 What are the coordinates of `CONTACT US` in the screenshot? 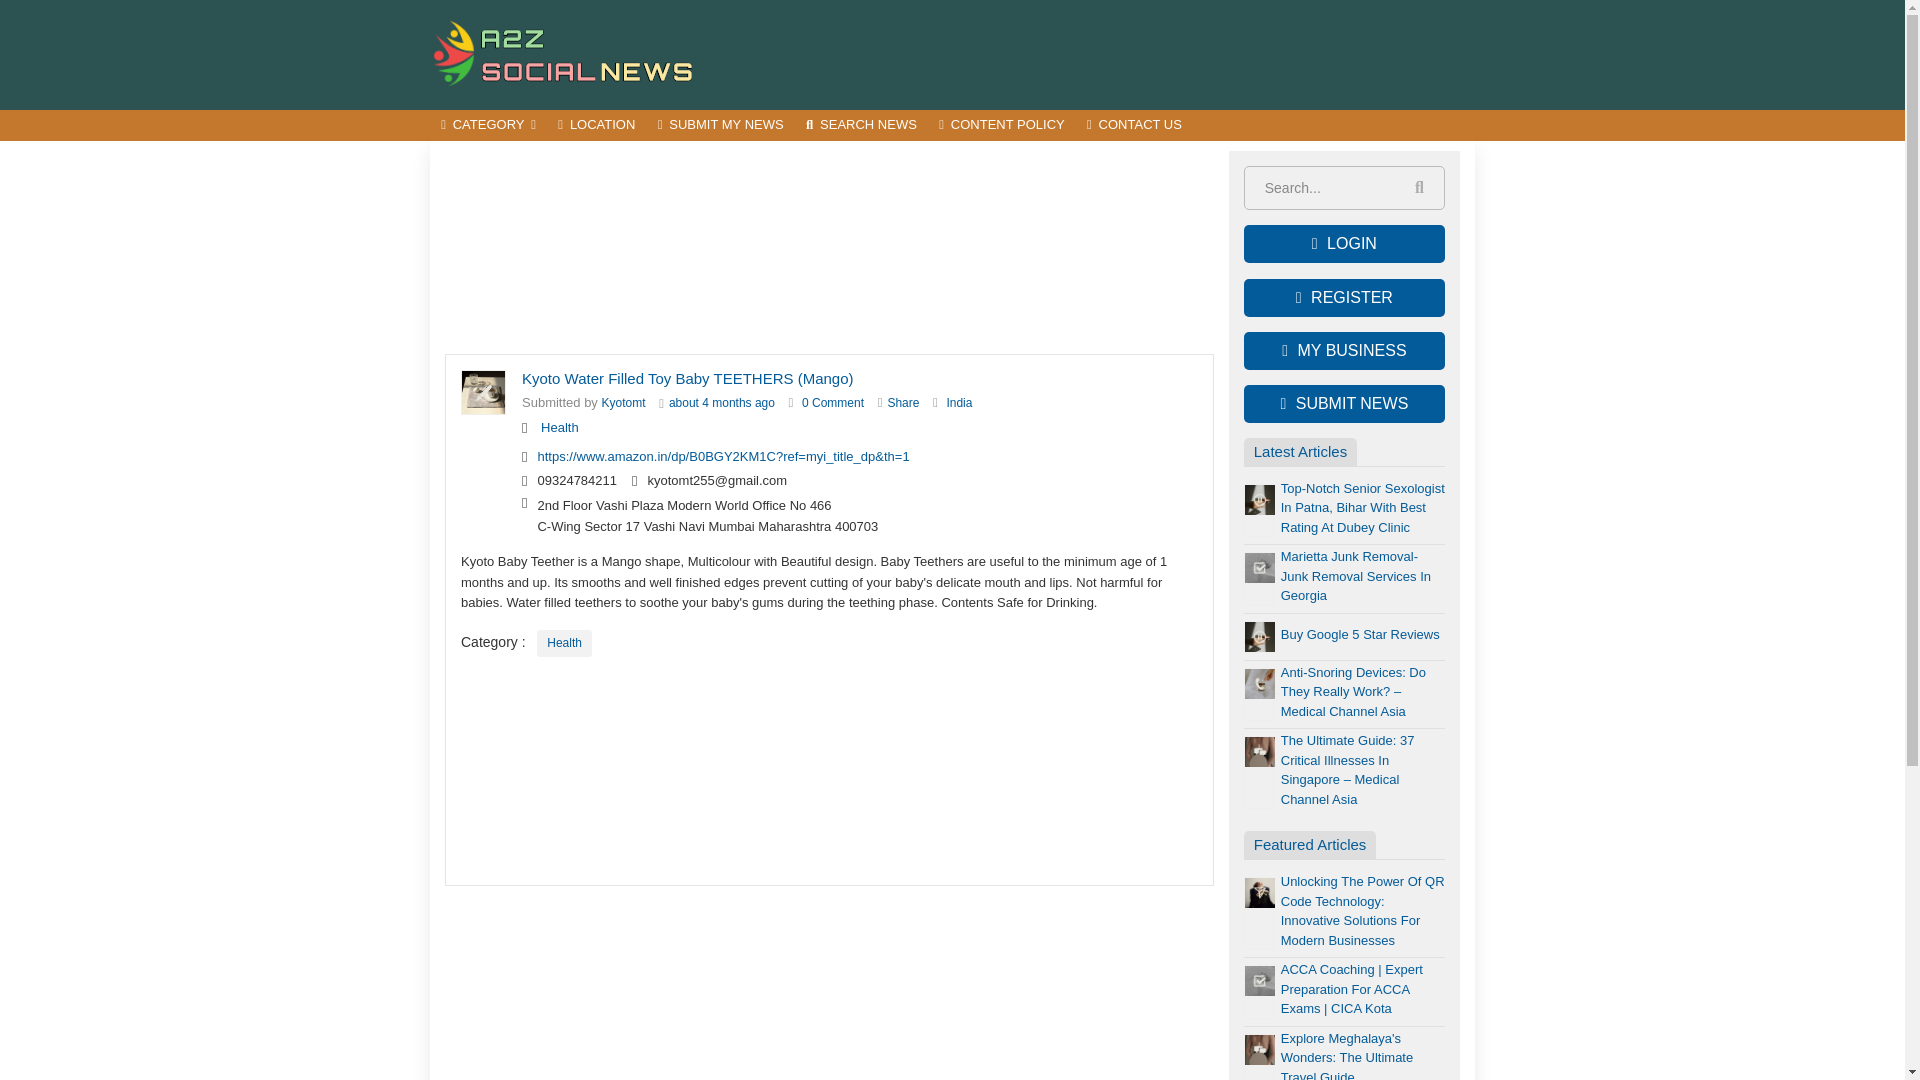 It's located at (1134, 126).